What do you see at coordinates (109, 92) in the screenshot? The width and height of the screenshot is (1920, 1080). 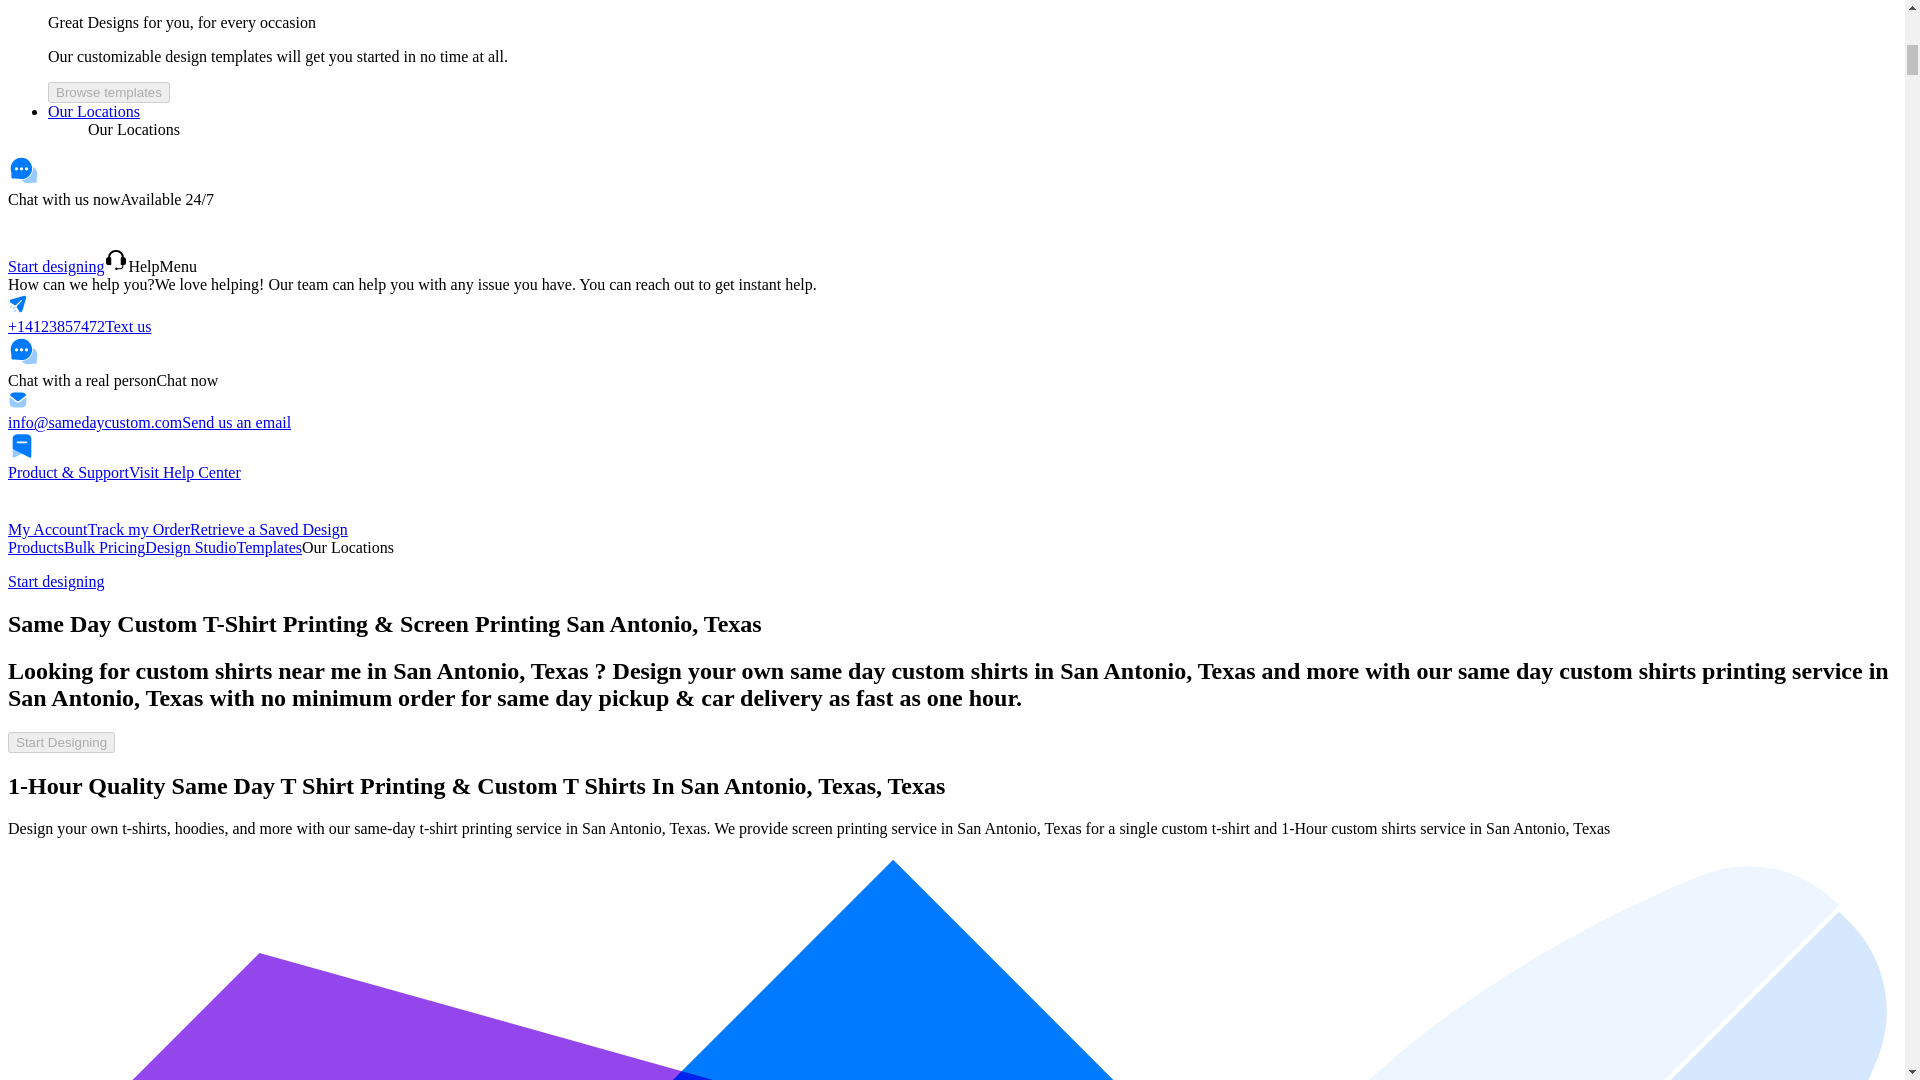 I see `Browse templates` at bounding box center [109, 92].